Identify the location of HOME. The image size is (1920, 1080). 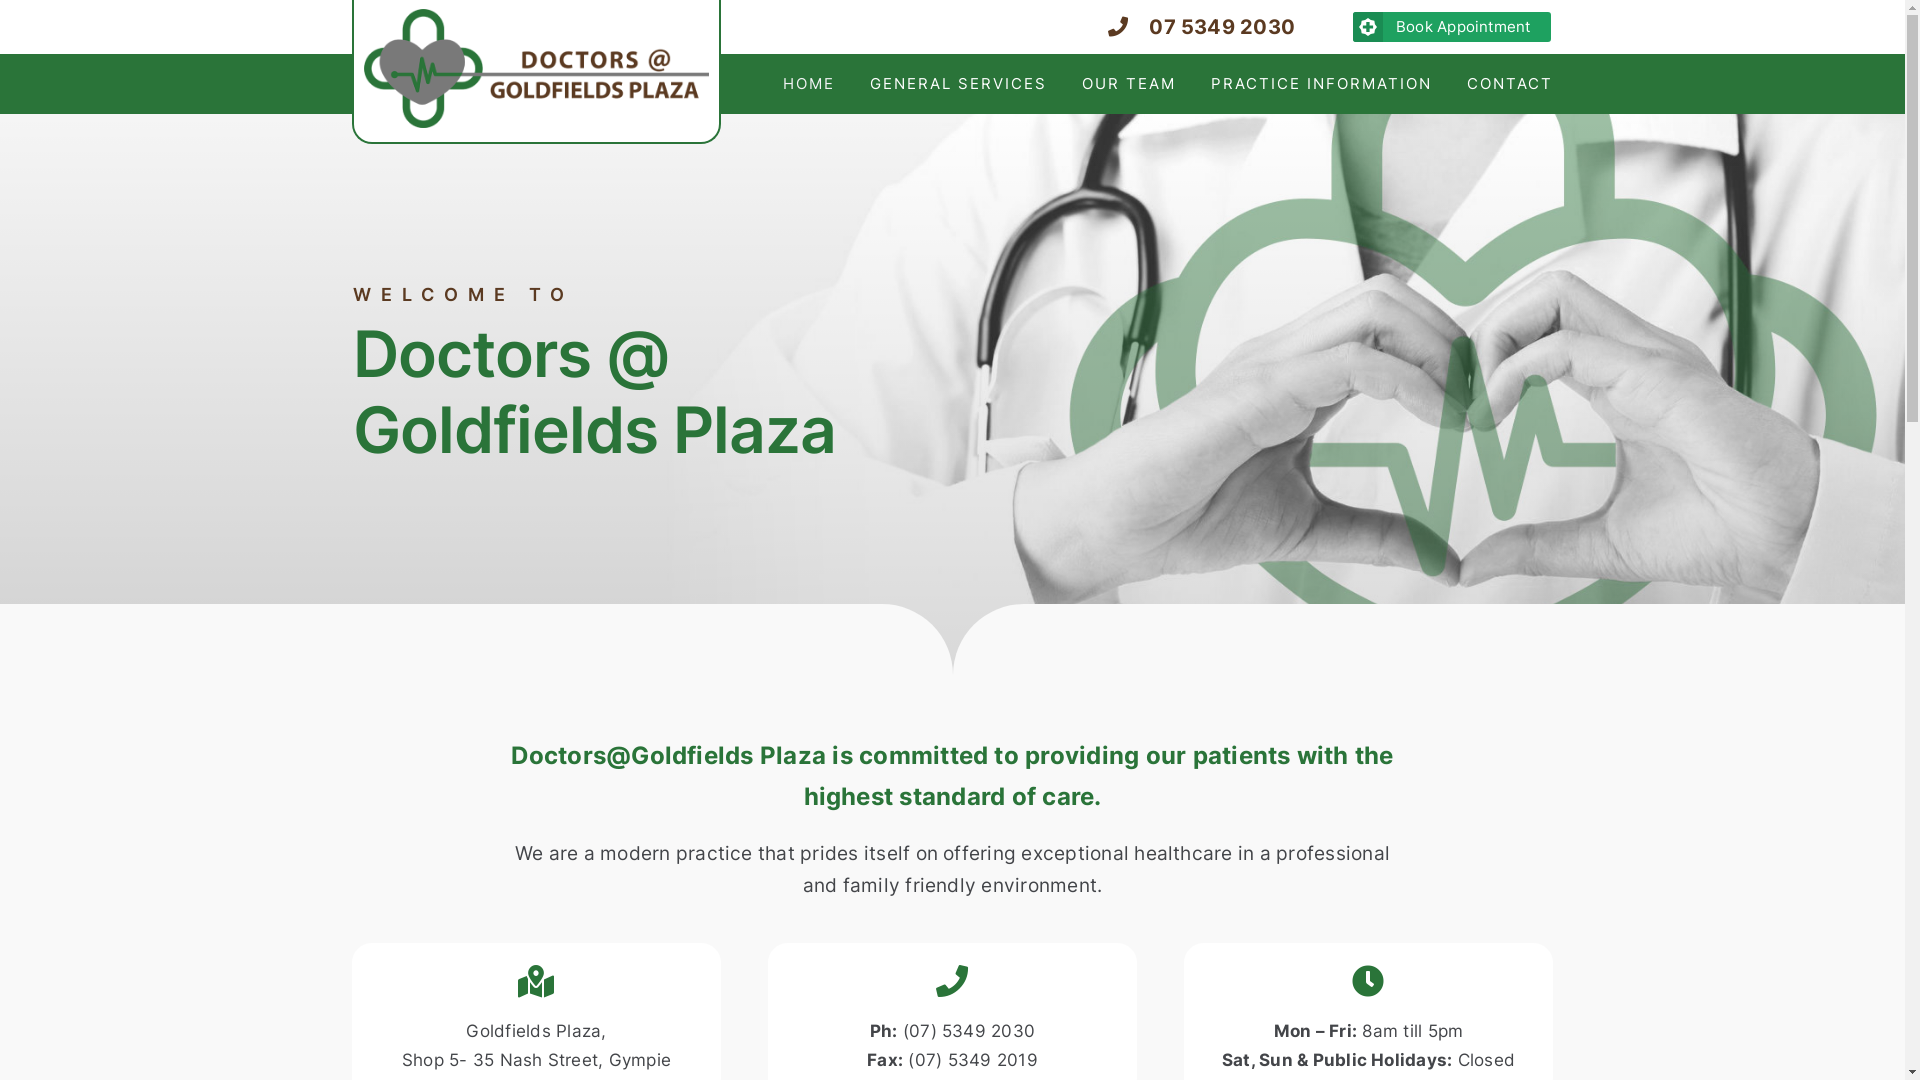
(809, 84).